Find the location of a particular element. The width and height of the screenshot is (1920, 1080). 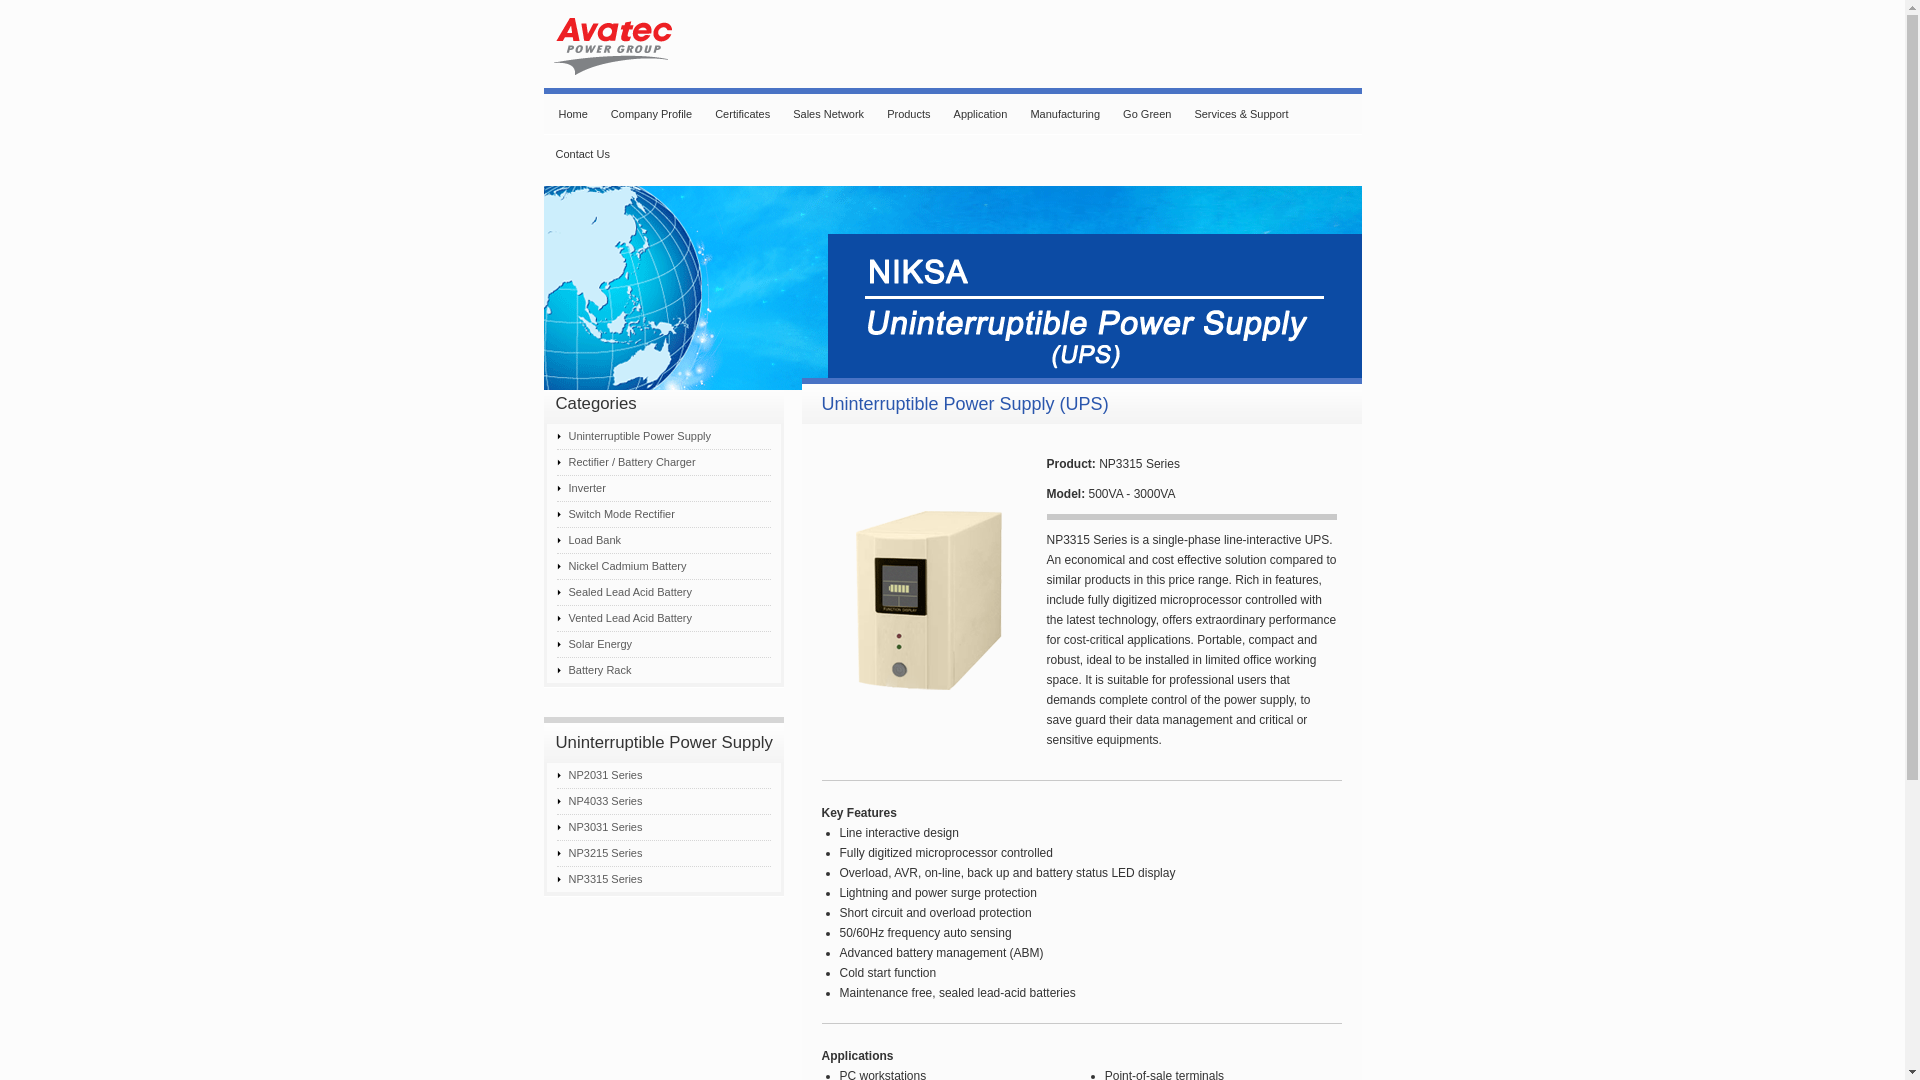

Nickel Cadmium Battery is located at coordinates (662, 566).